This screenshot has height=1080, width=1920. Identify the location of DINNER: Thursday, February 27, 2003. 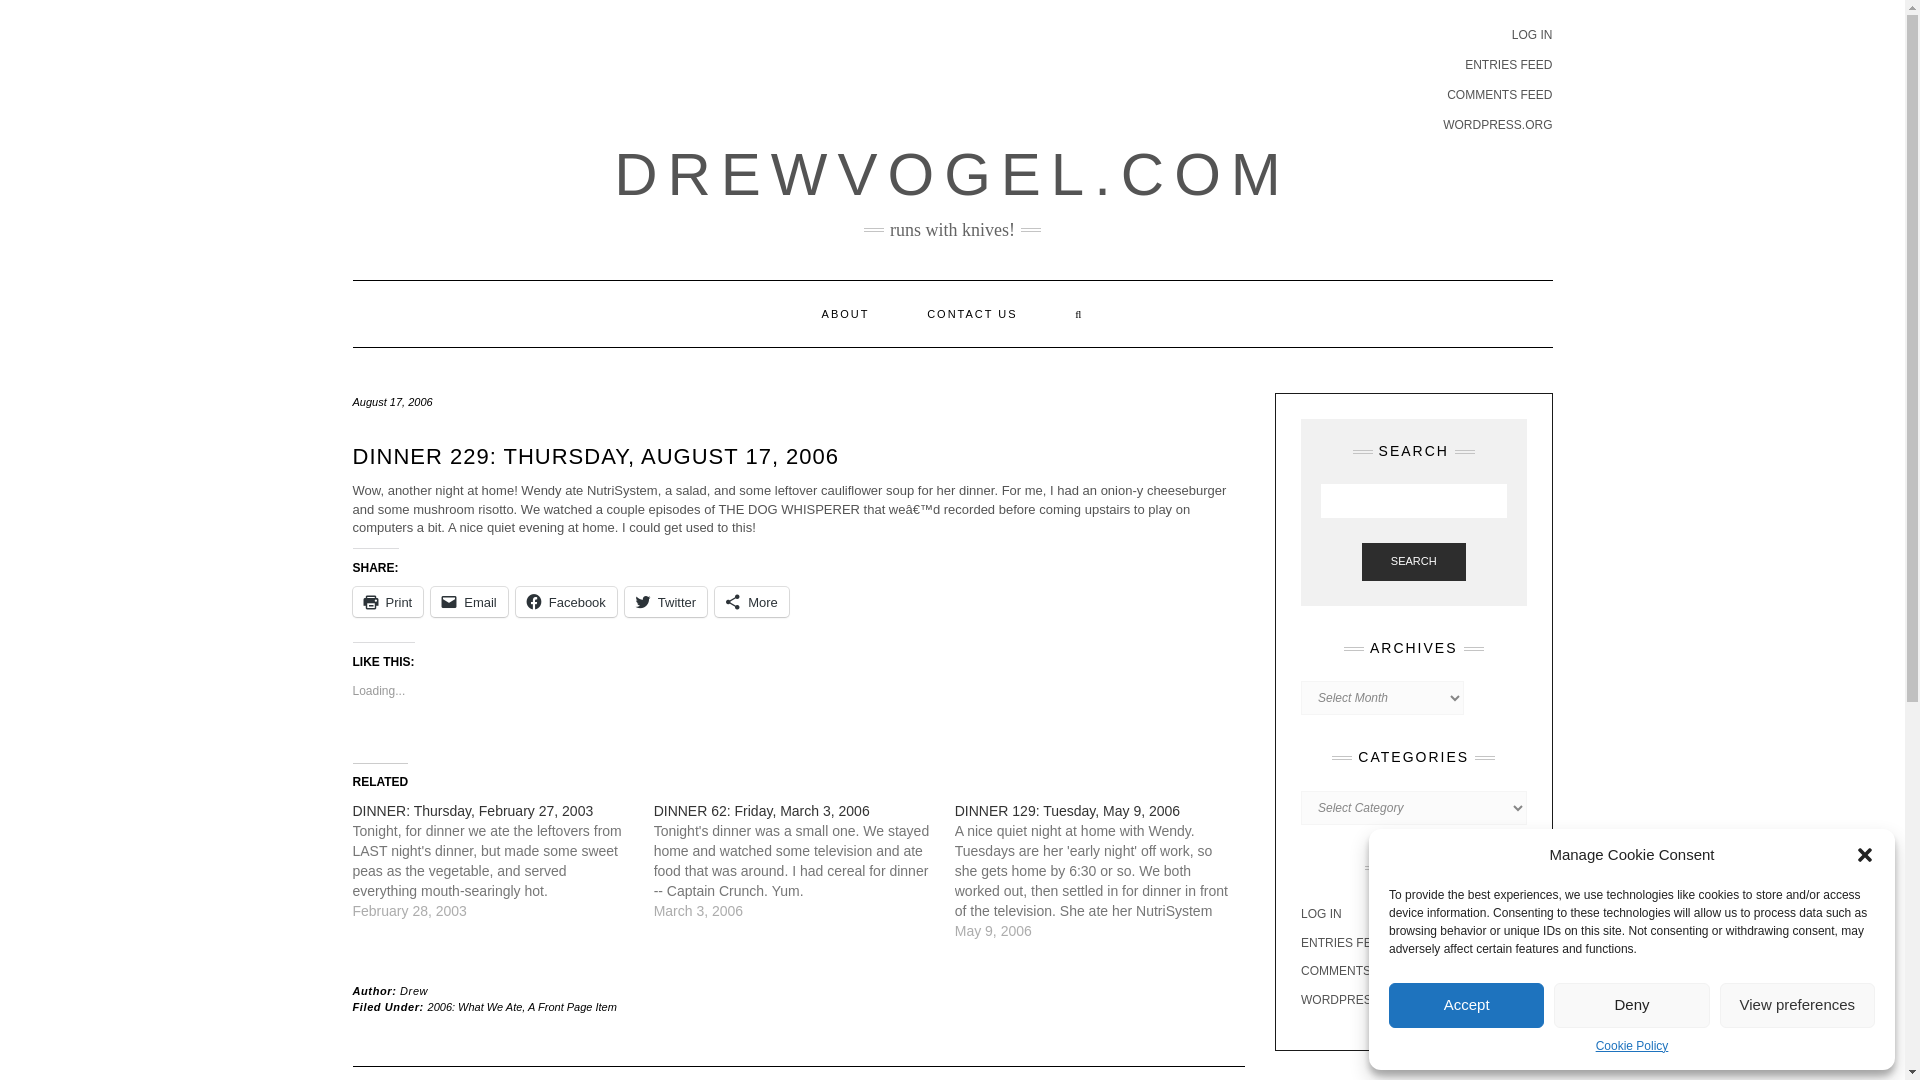
(472, 810).